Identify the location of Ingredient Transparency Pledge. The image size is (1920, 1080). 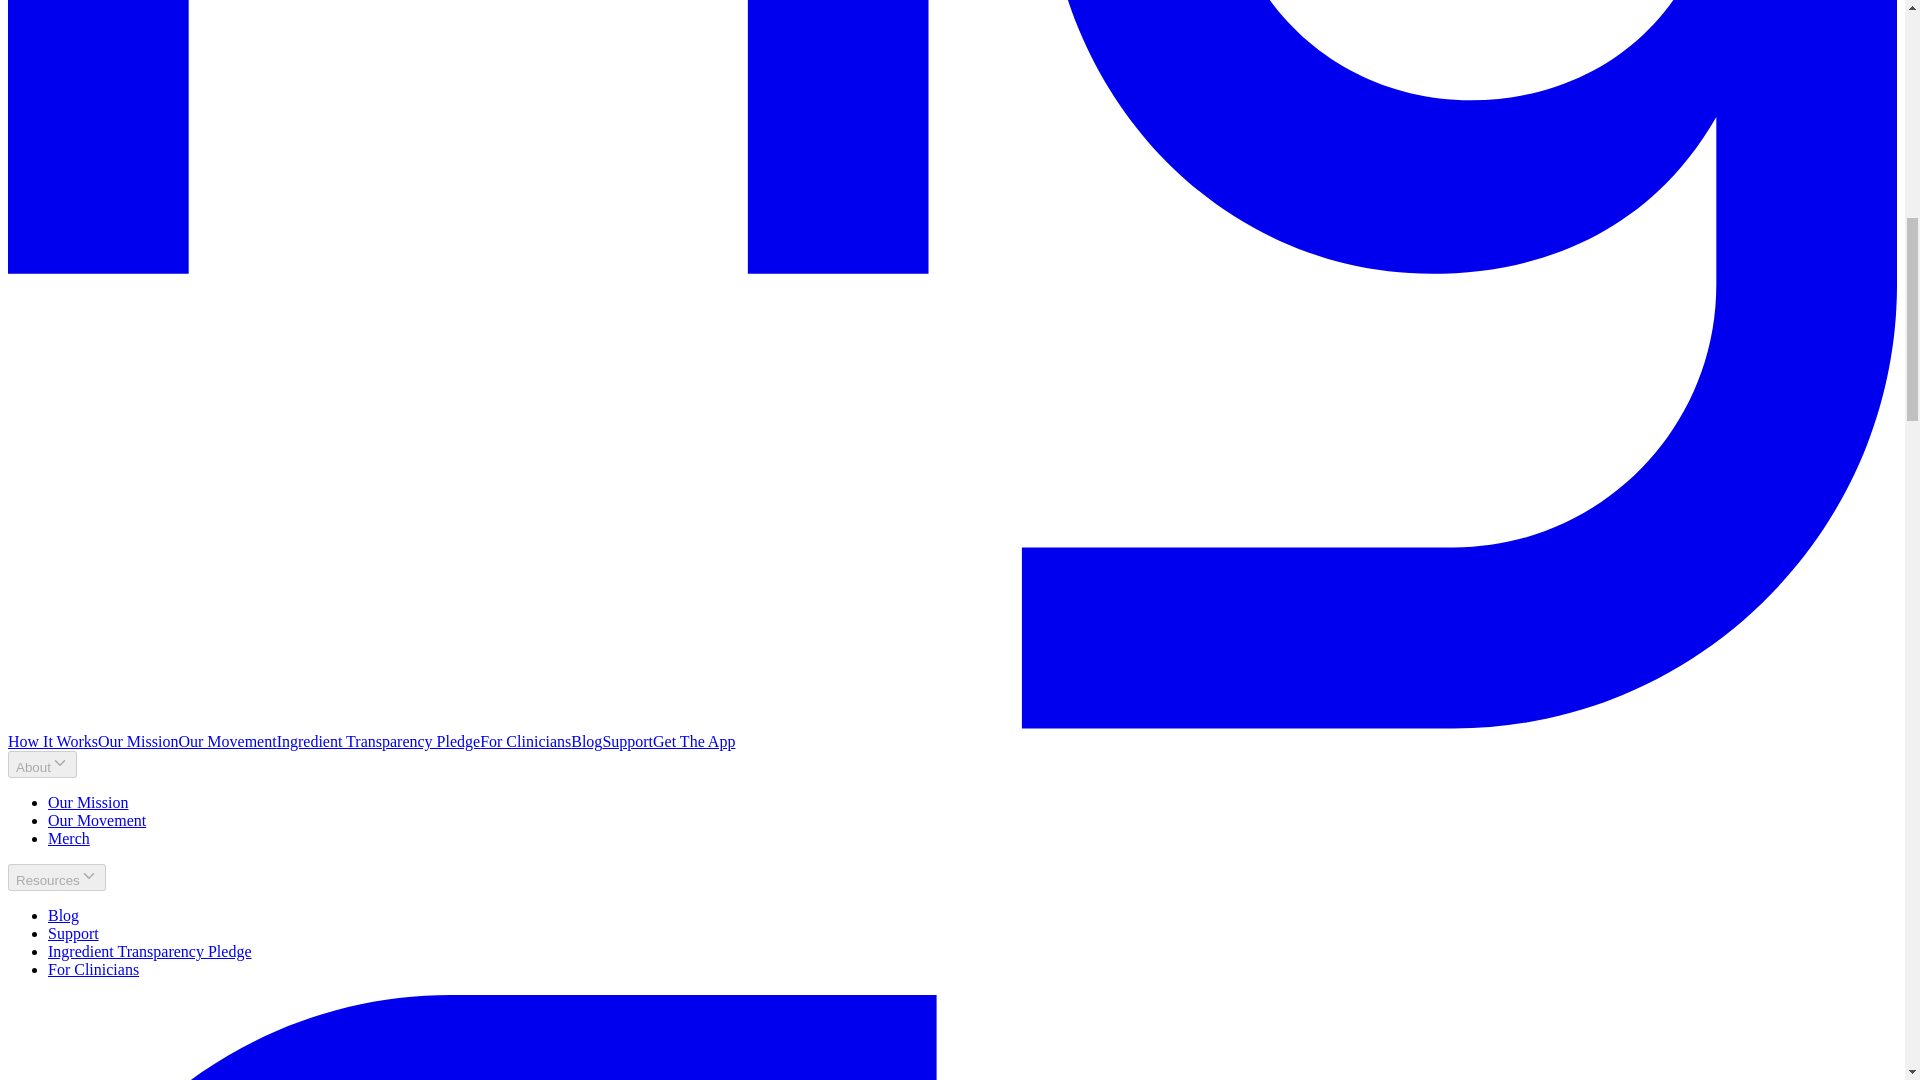
(150, 951).